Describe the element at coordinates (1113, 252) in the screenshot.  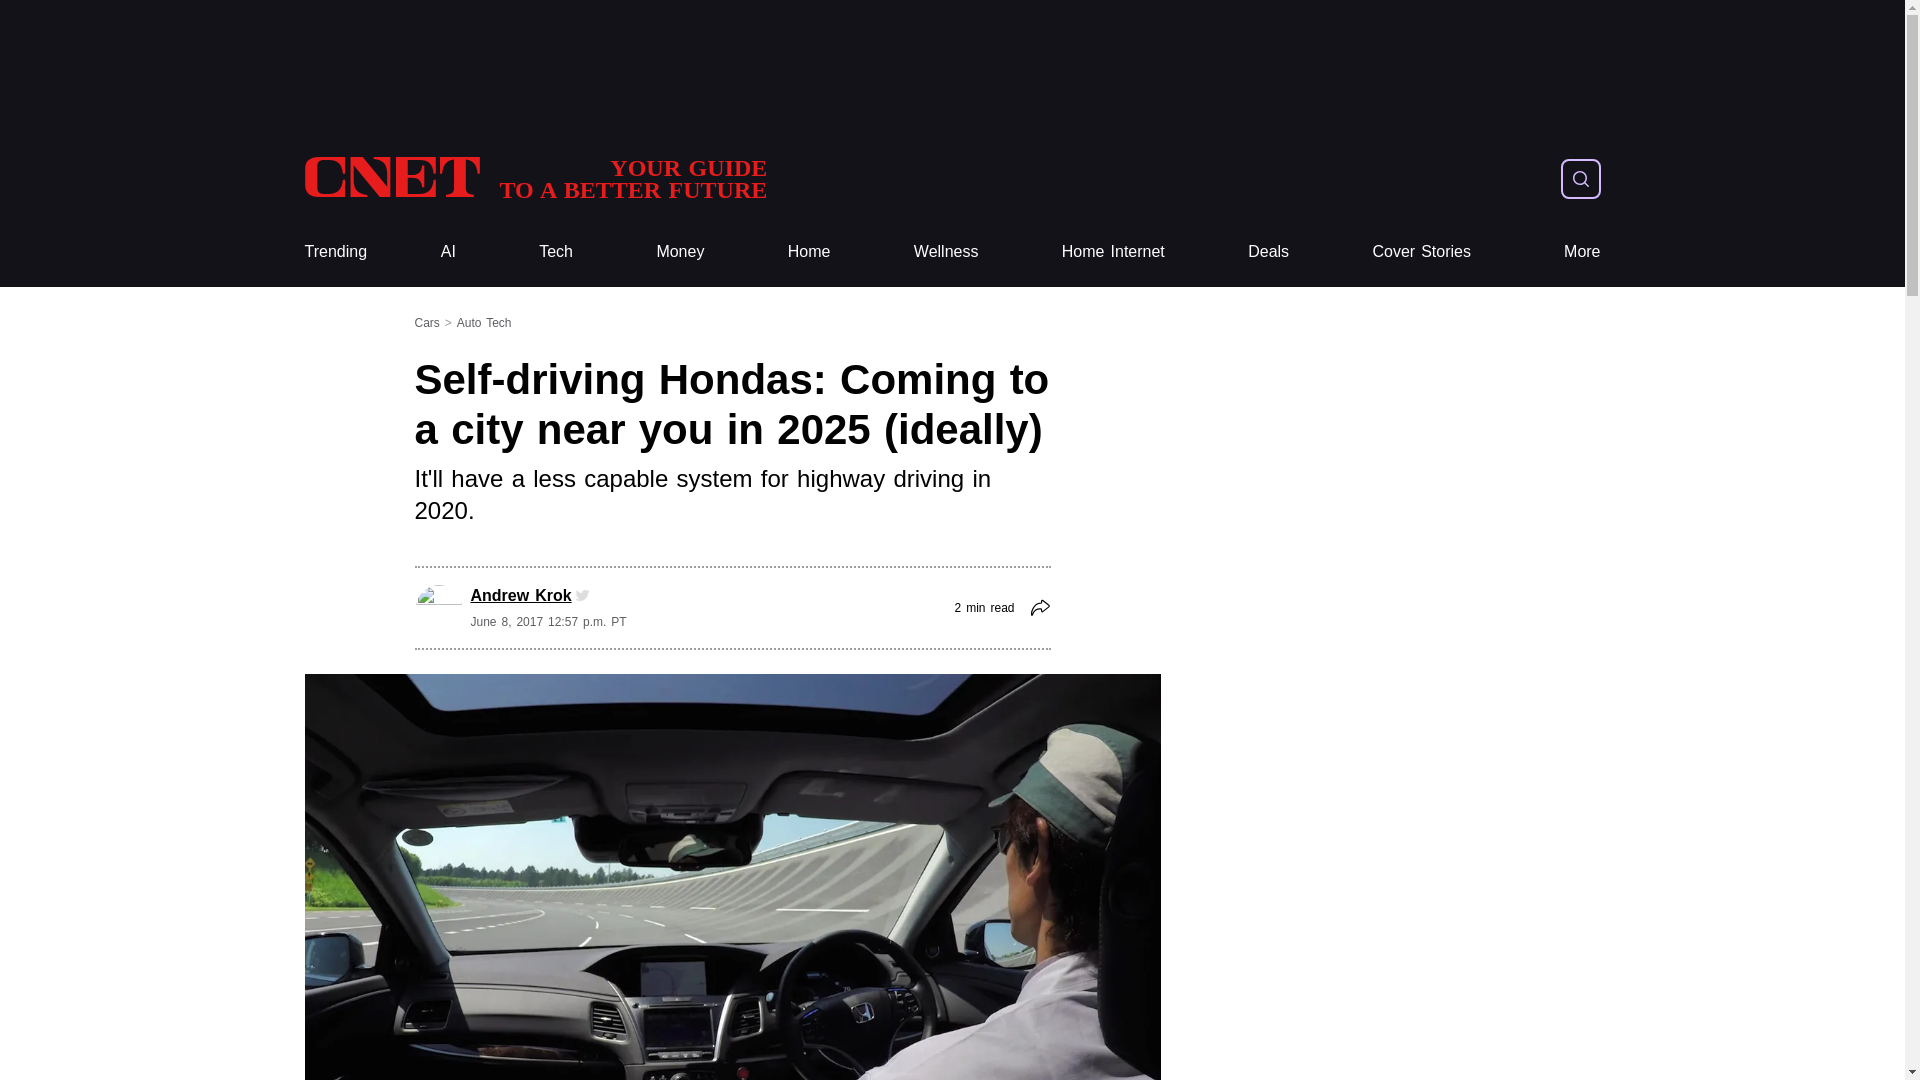
I see `Home Internet` at that location.